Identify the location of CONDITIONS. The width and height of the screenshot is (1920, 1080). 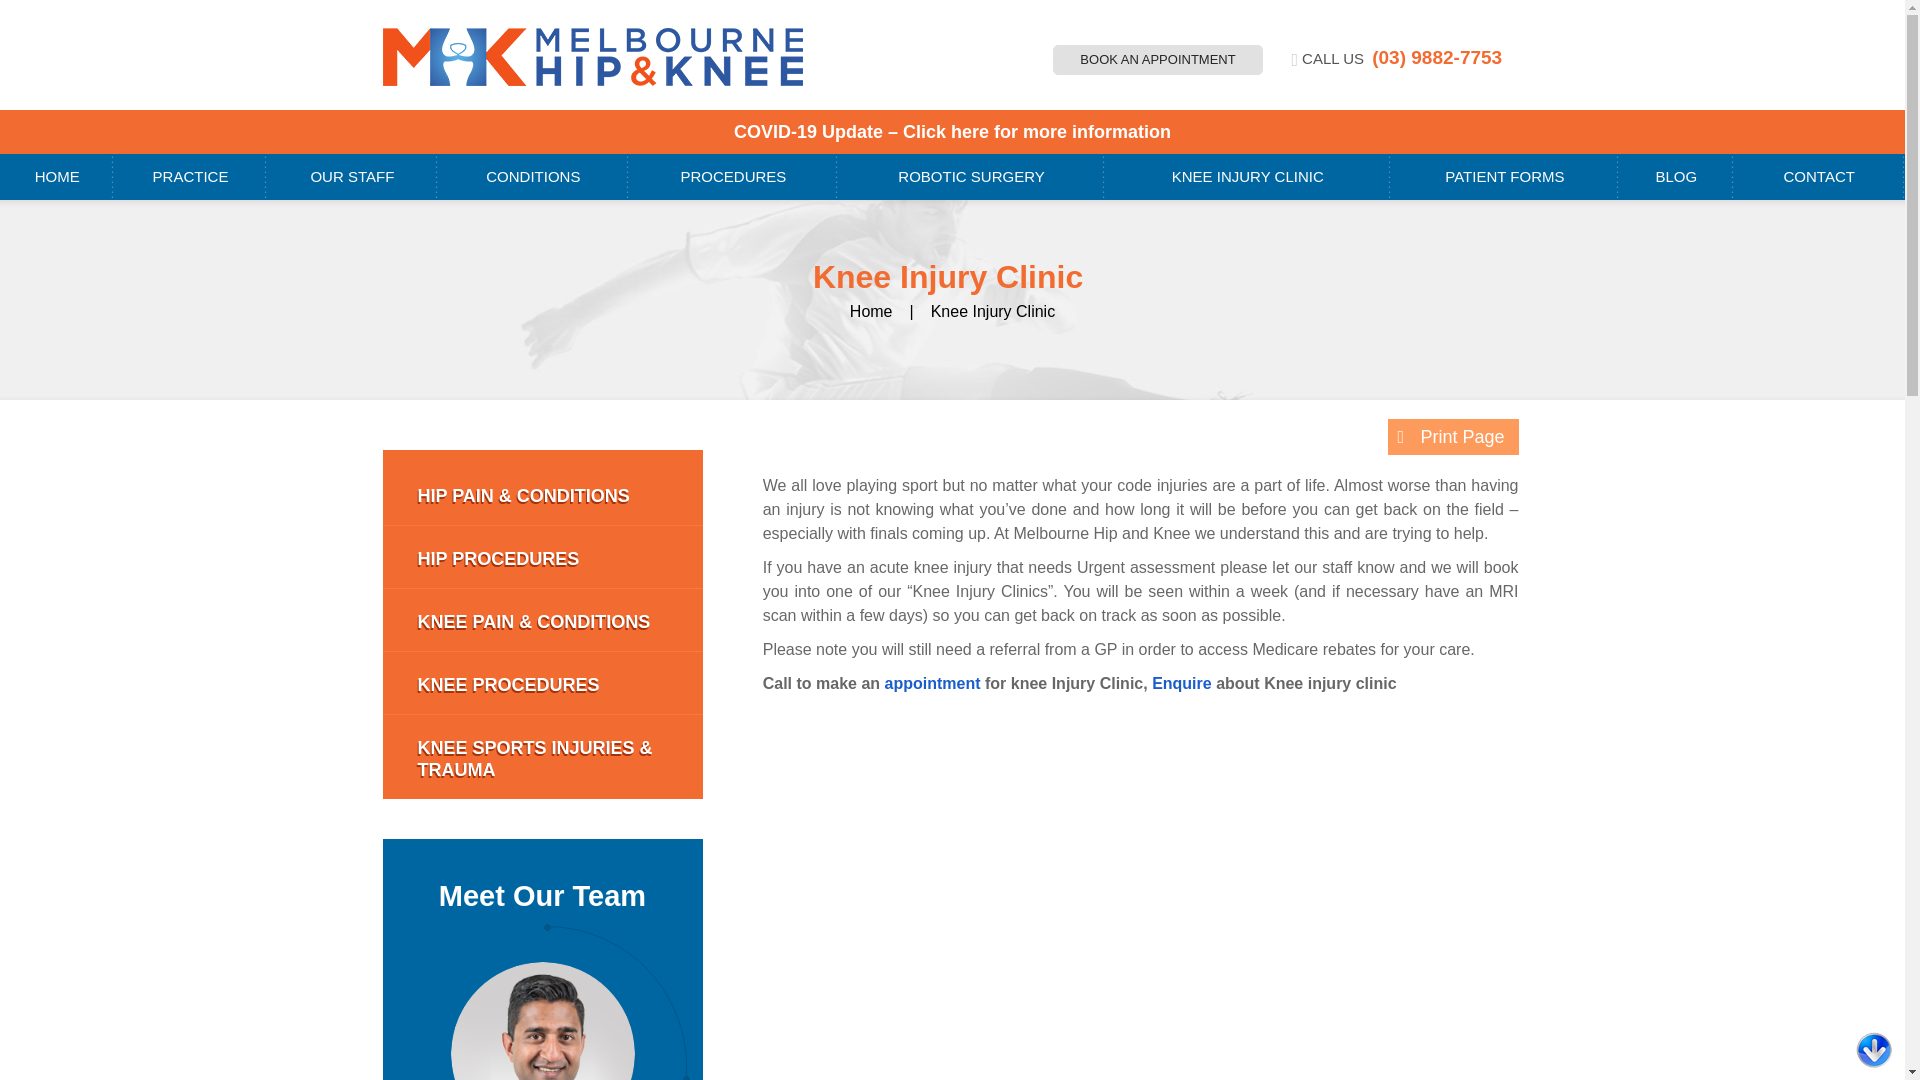
(533, 176).